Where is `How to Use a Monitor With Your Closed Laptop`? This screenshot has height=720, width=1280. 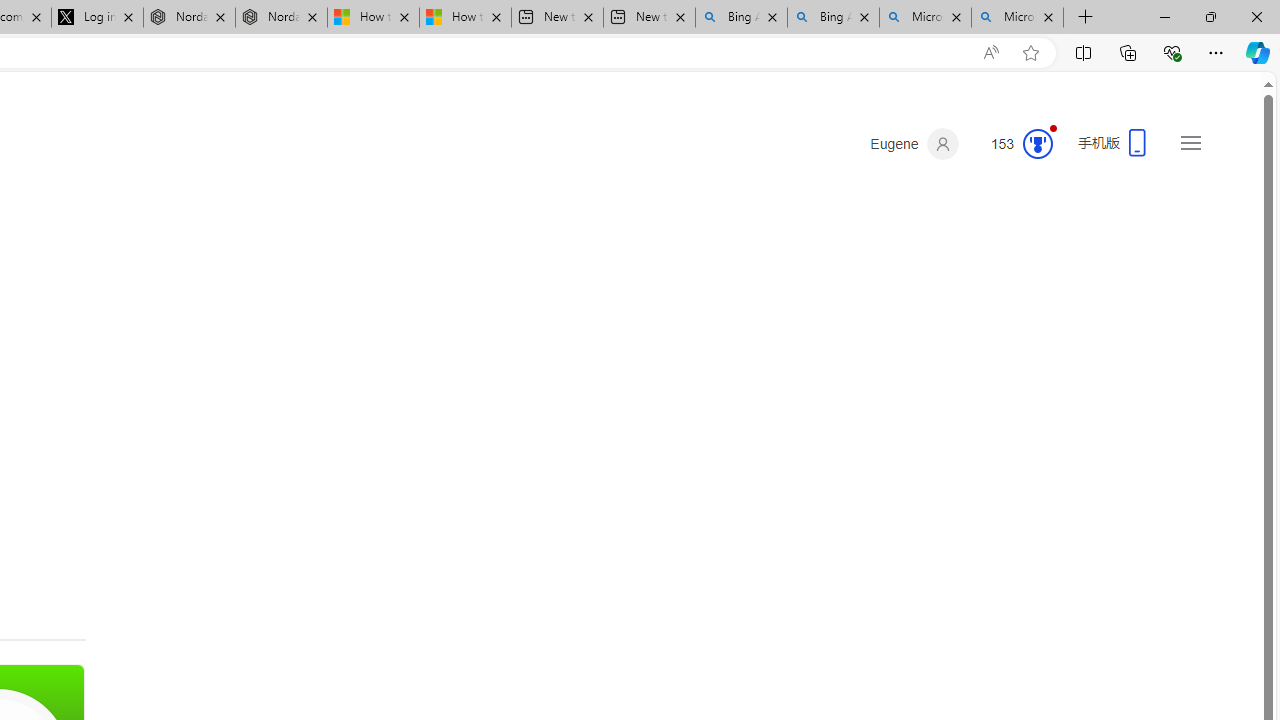 How to Use a Monitor With Your Closed Laptop is located at coordinates (464, 18).